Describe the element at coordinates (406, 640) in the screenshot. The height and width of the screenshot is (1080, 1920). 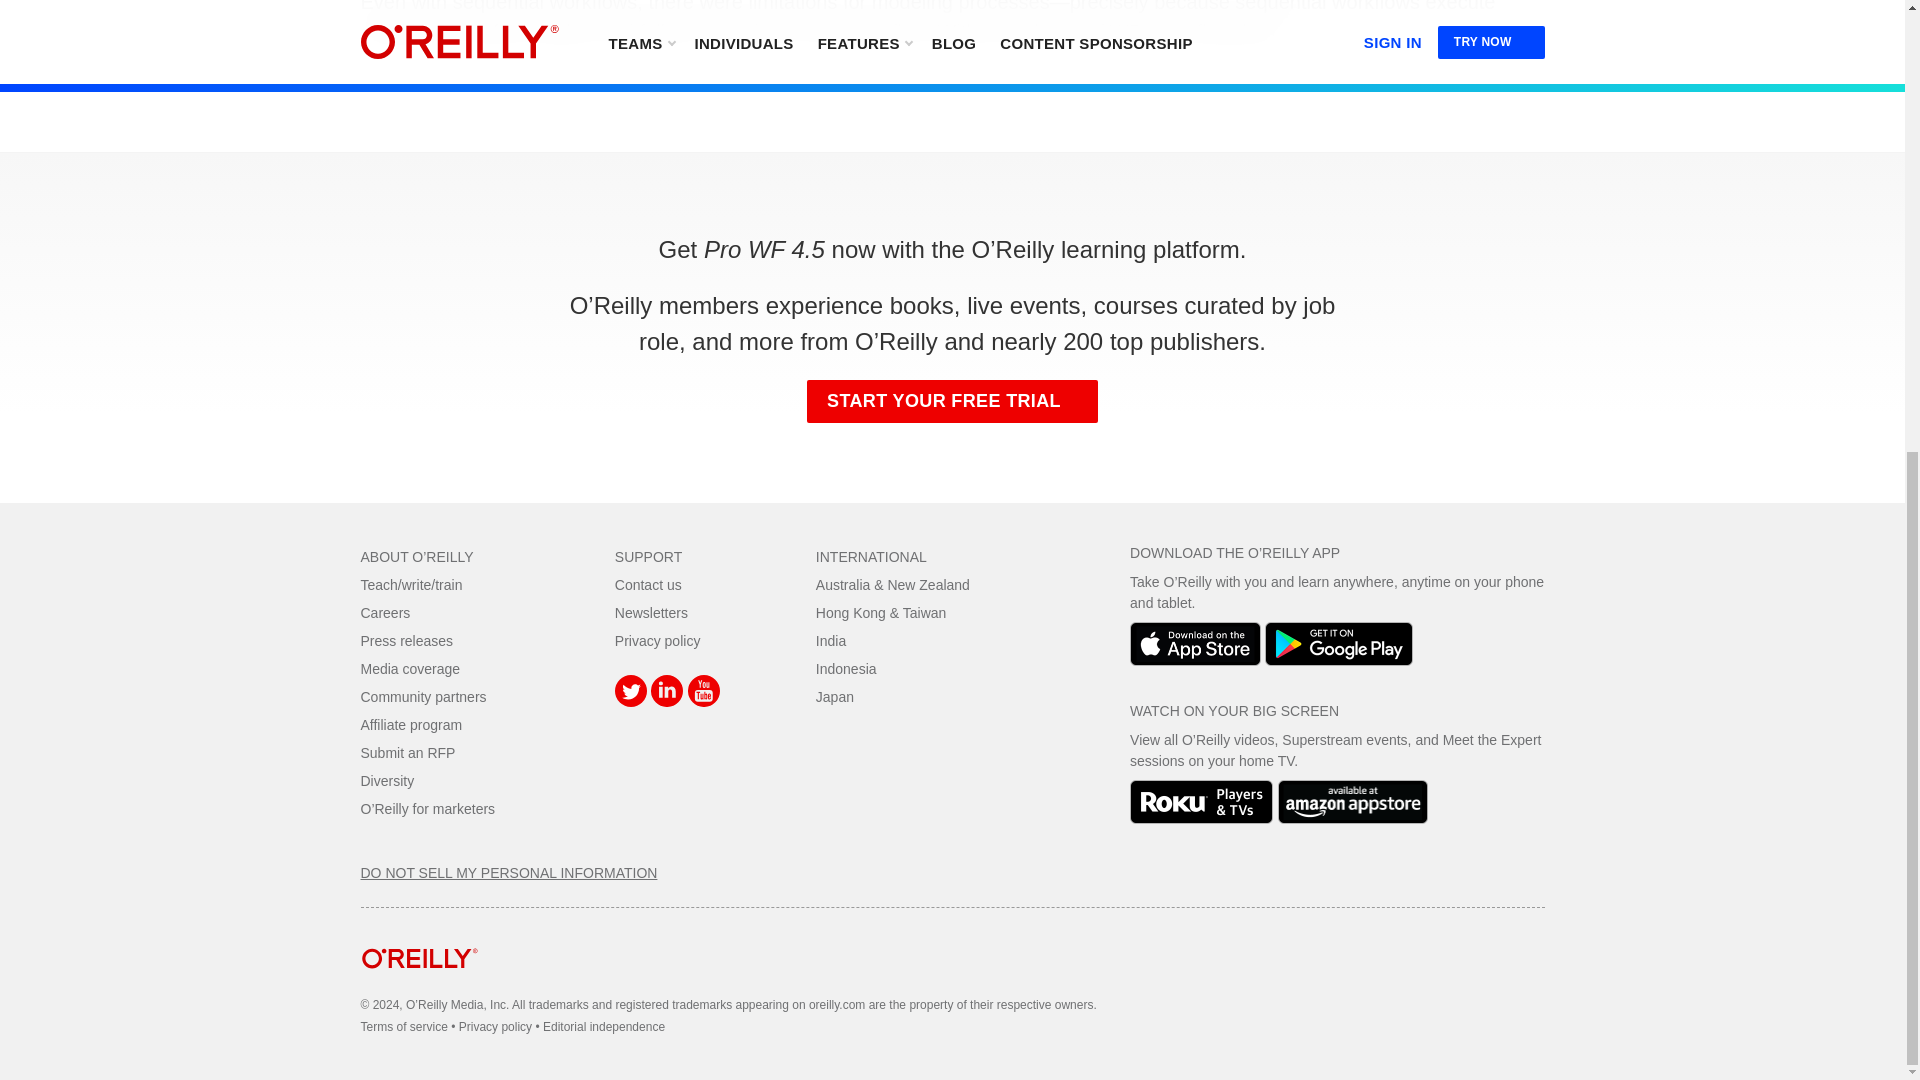
I see `Press releases` at that location.